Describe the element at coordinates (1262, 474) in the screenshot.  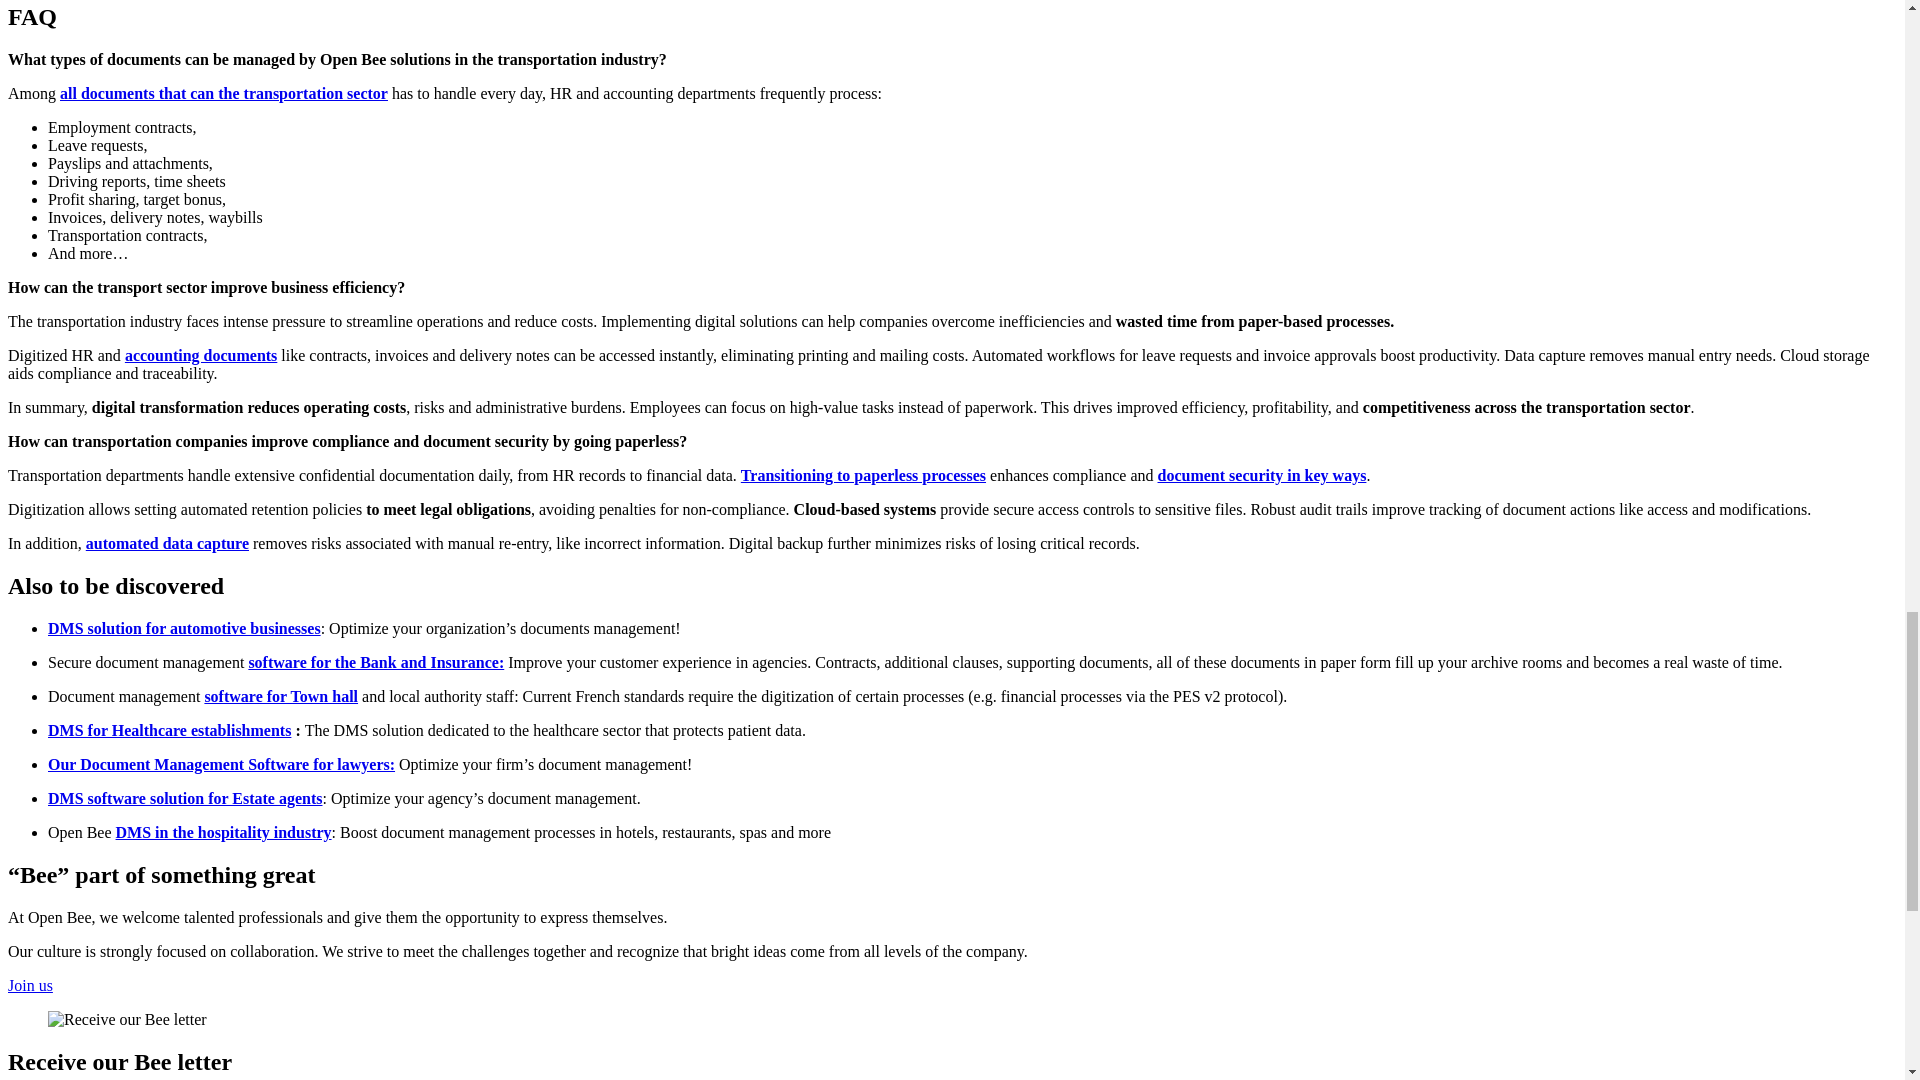
I see `document security in key ways` at that location.